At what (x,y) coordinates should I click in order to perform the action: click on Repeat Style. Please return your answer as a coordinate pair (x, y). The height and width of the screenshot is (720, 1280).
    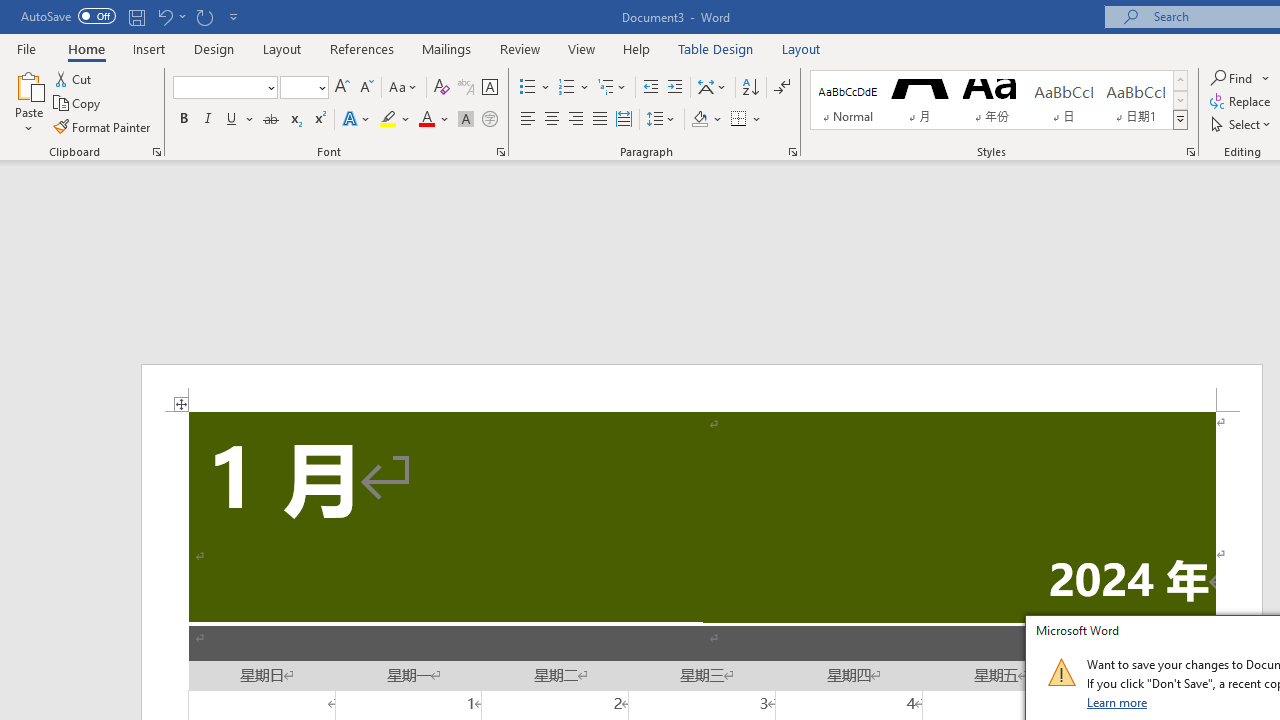
    Looking at the image, I should click on (204, 16).